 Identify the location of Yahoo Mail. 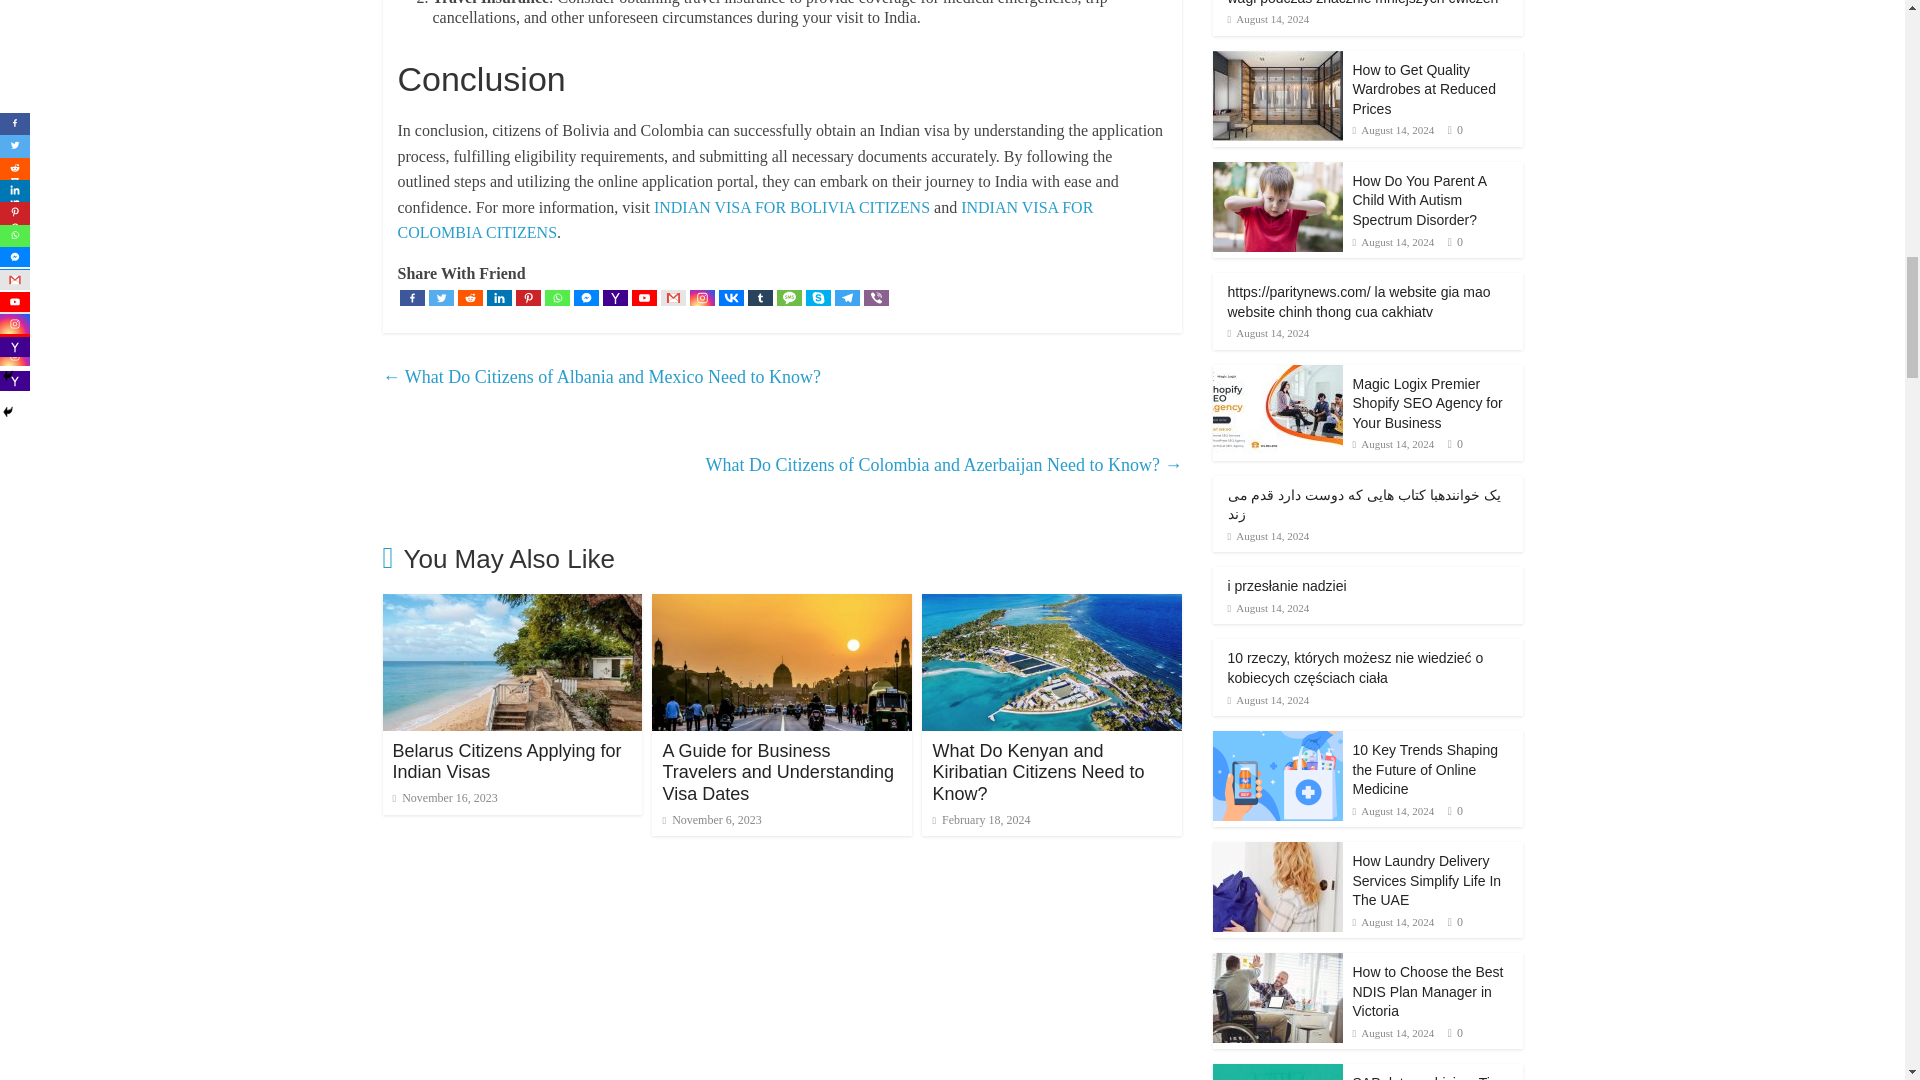
(614, 298).